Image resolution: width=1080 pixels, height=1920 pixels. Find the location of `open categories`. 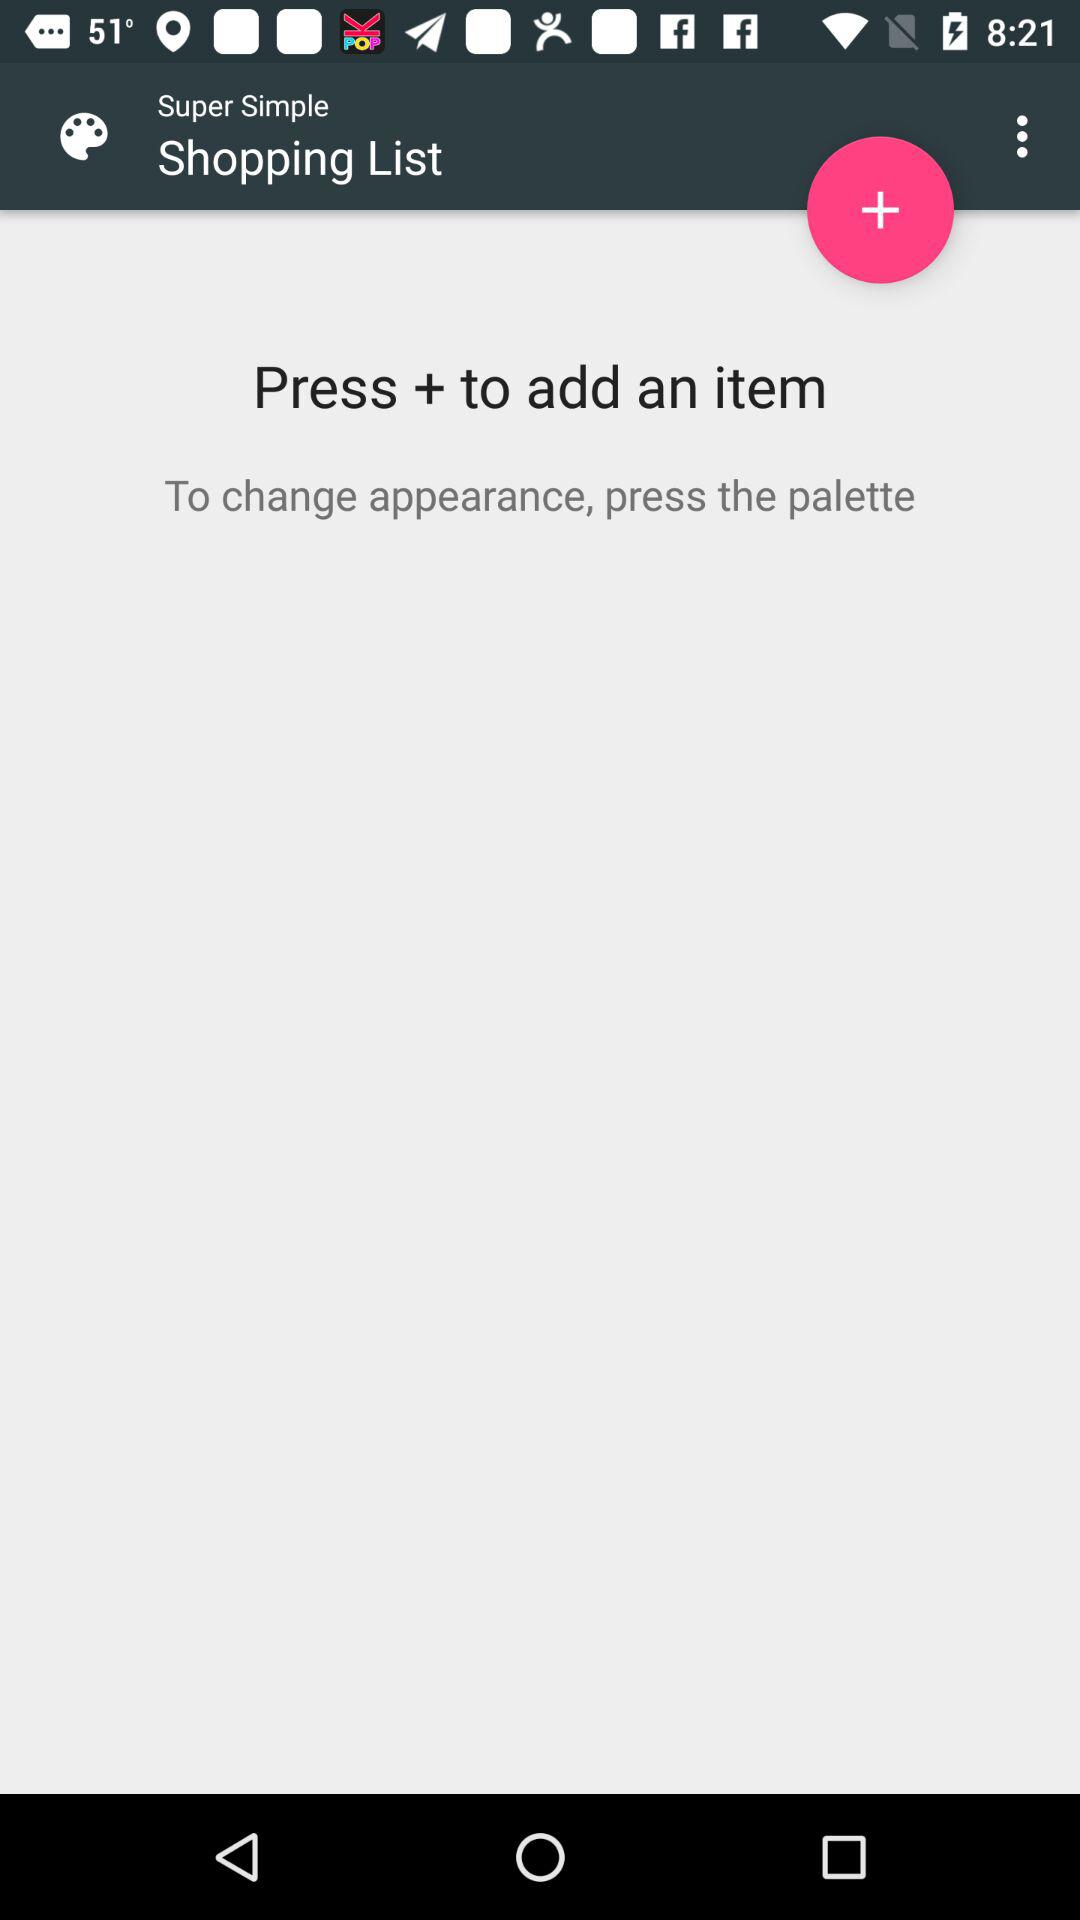

open categories is located at coordinates (100, 136).